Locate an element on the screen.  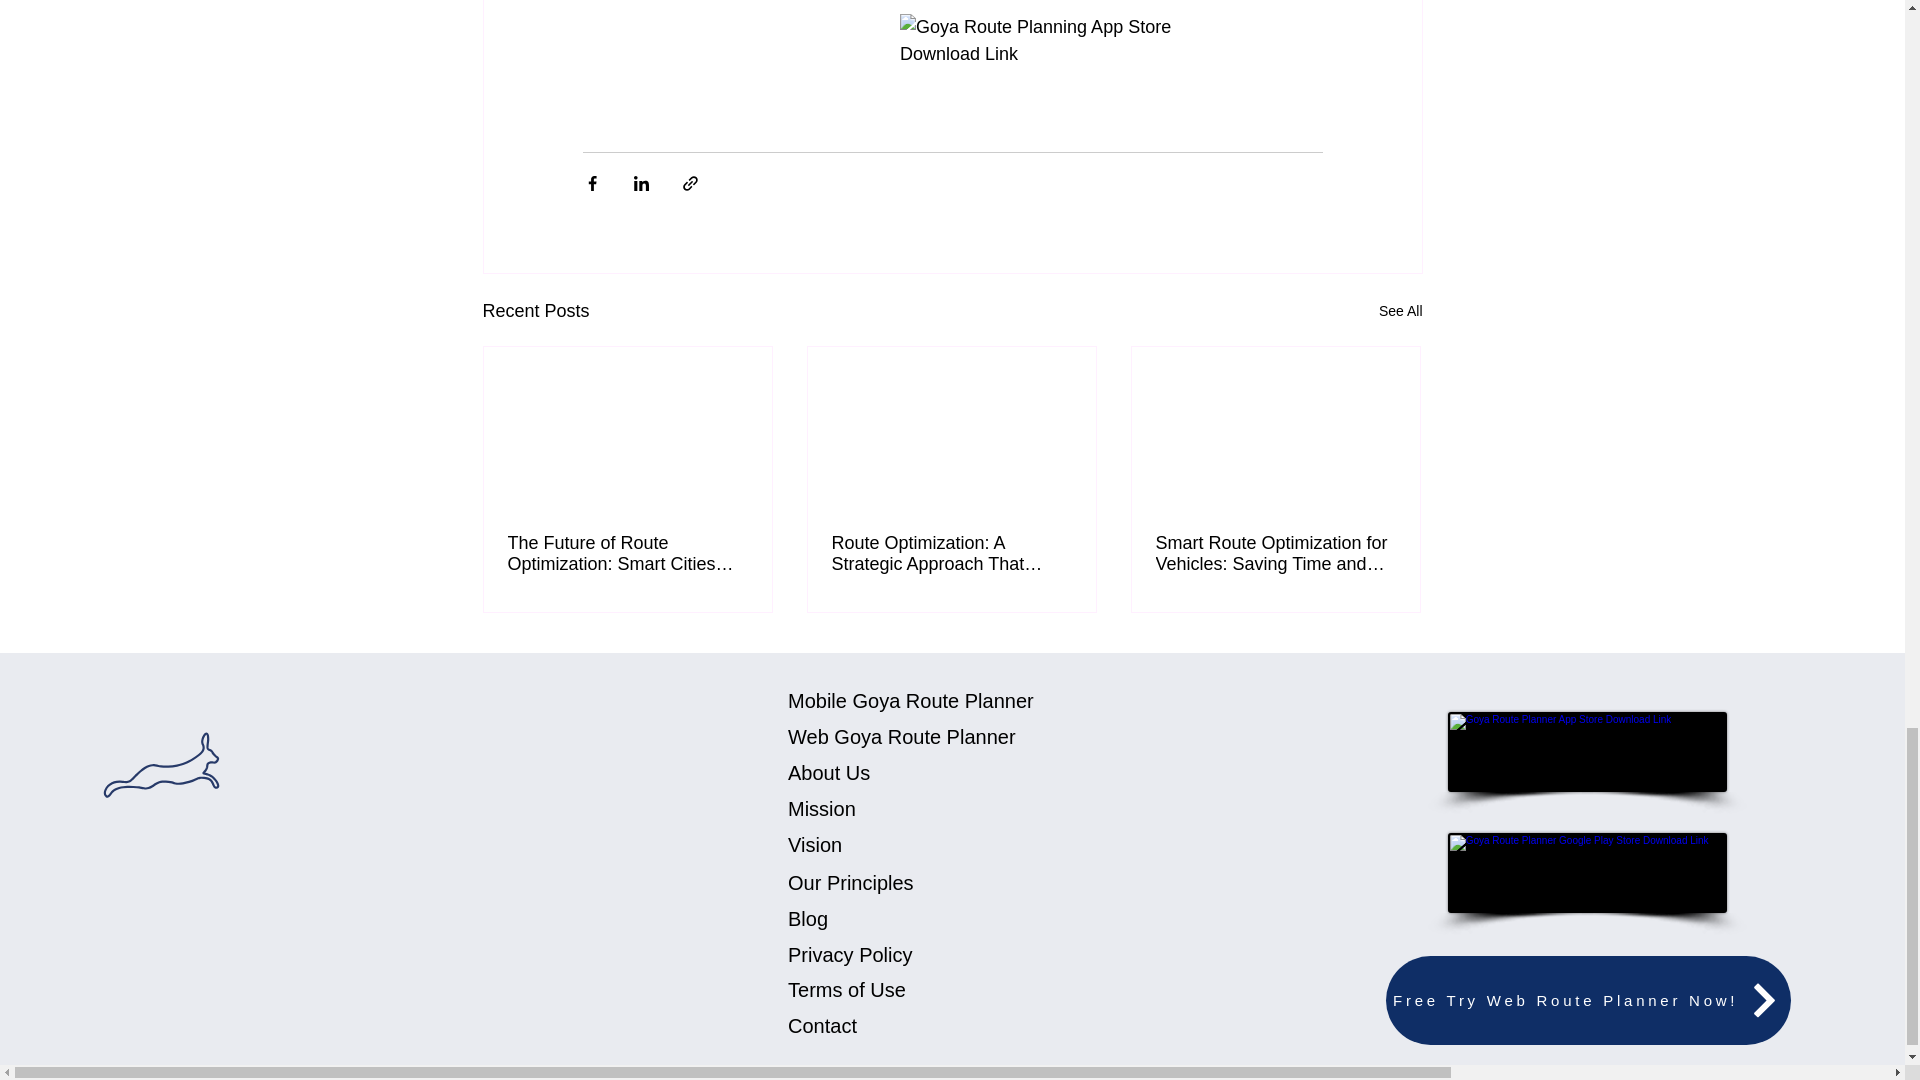
Contact is located at coordinates (822, 1026).